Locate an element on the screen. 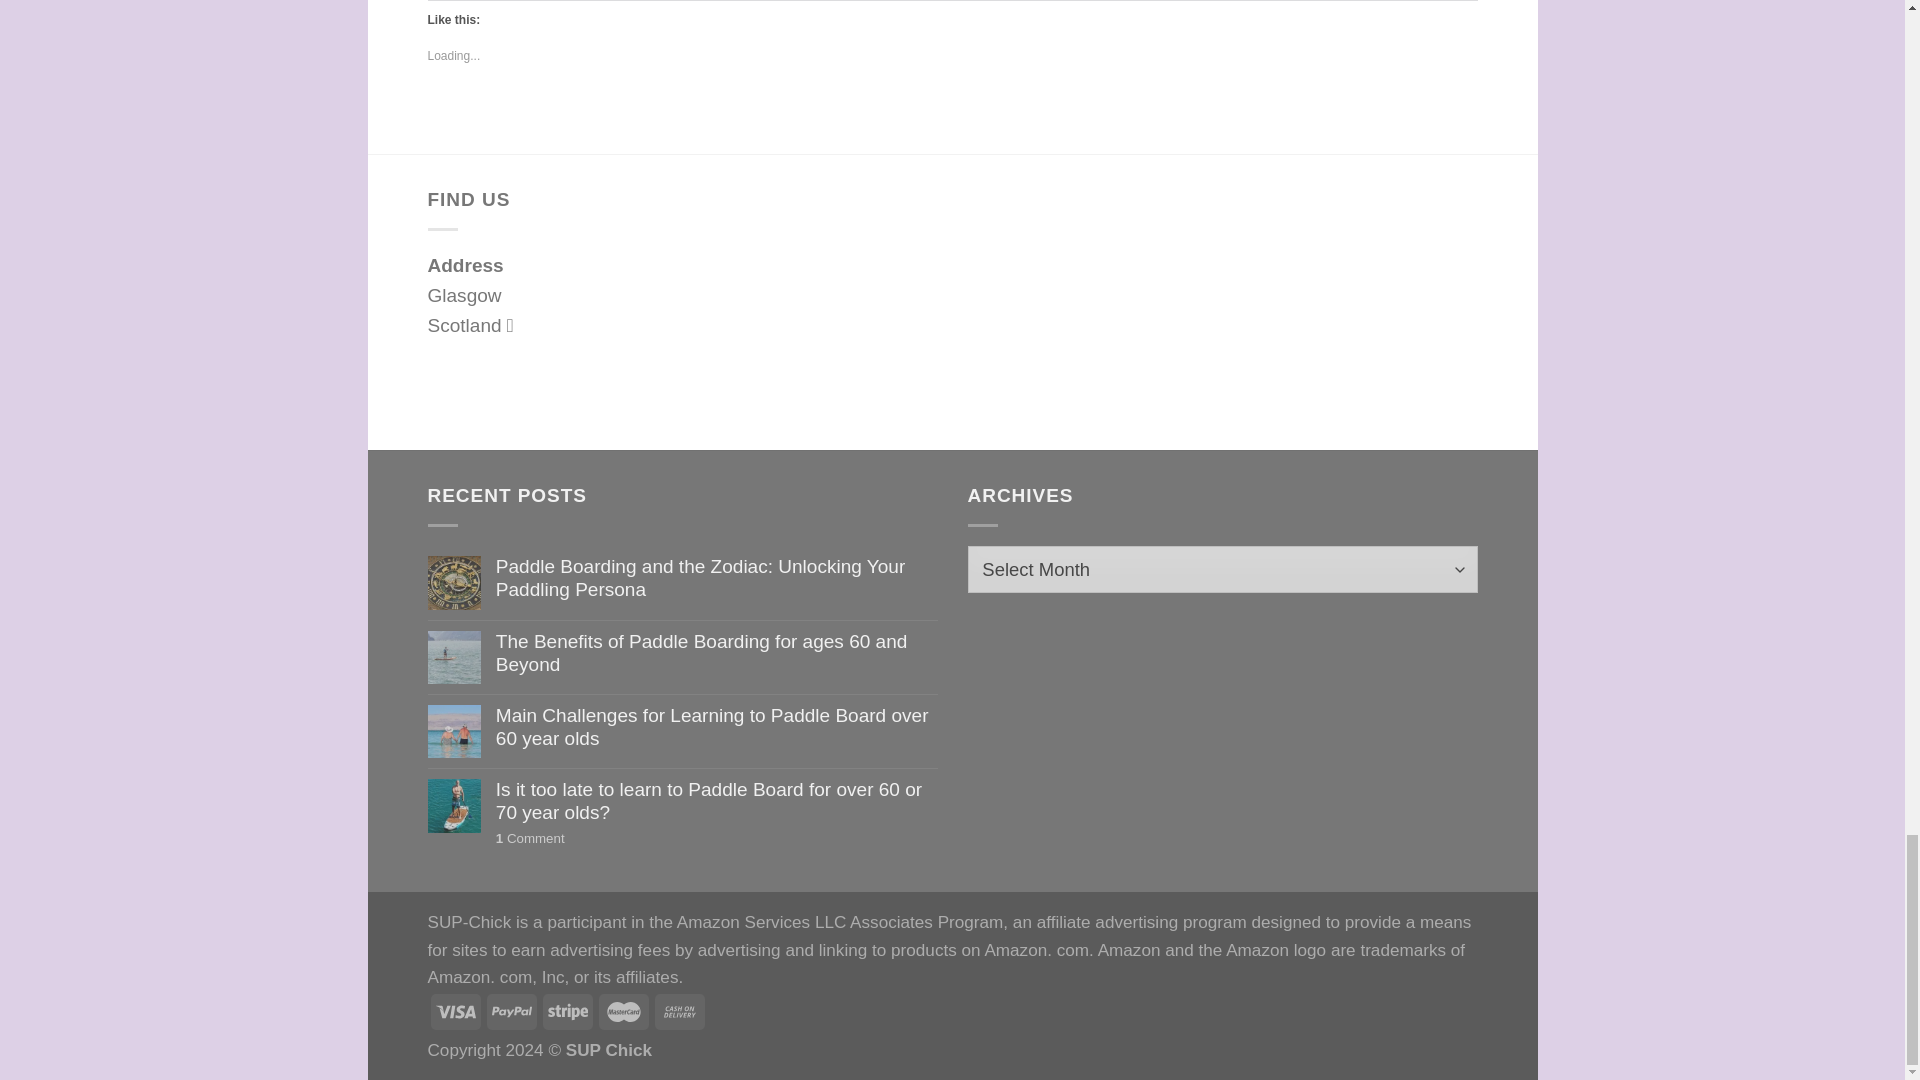  The Benefits of Paddle Boarding for ages 60 and Beyond is located at coordinates (716, 654).